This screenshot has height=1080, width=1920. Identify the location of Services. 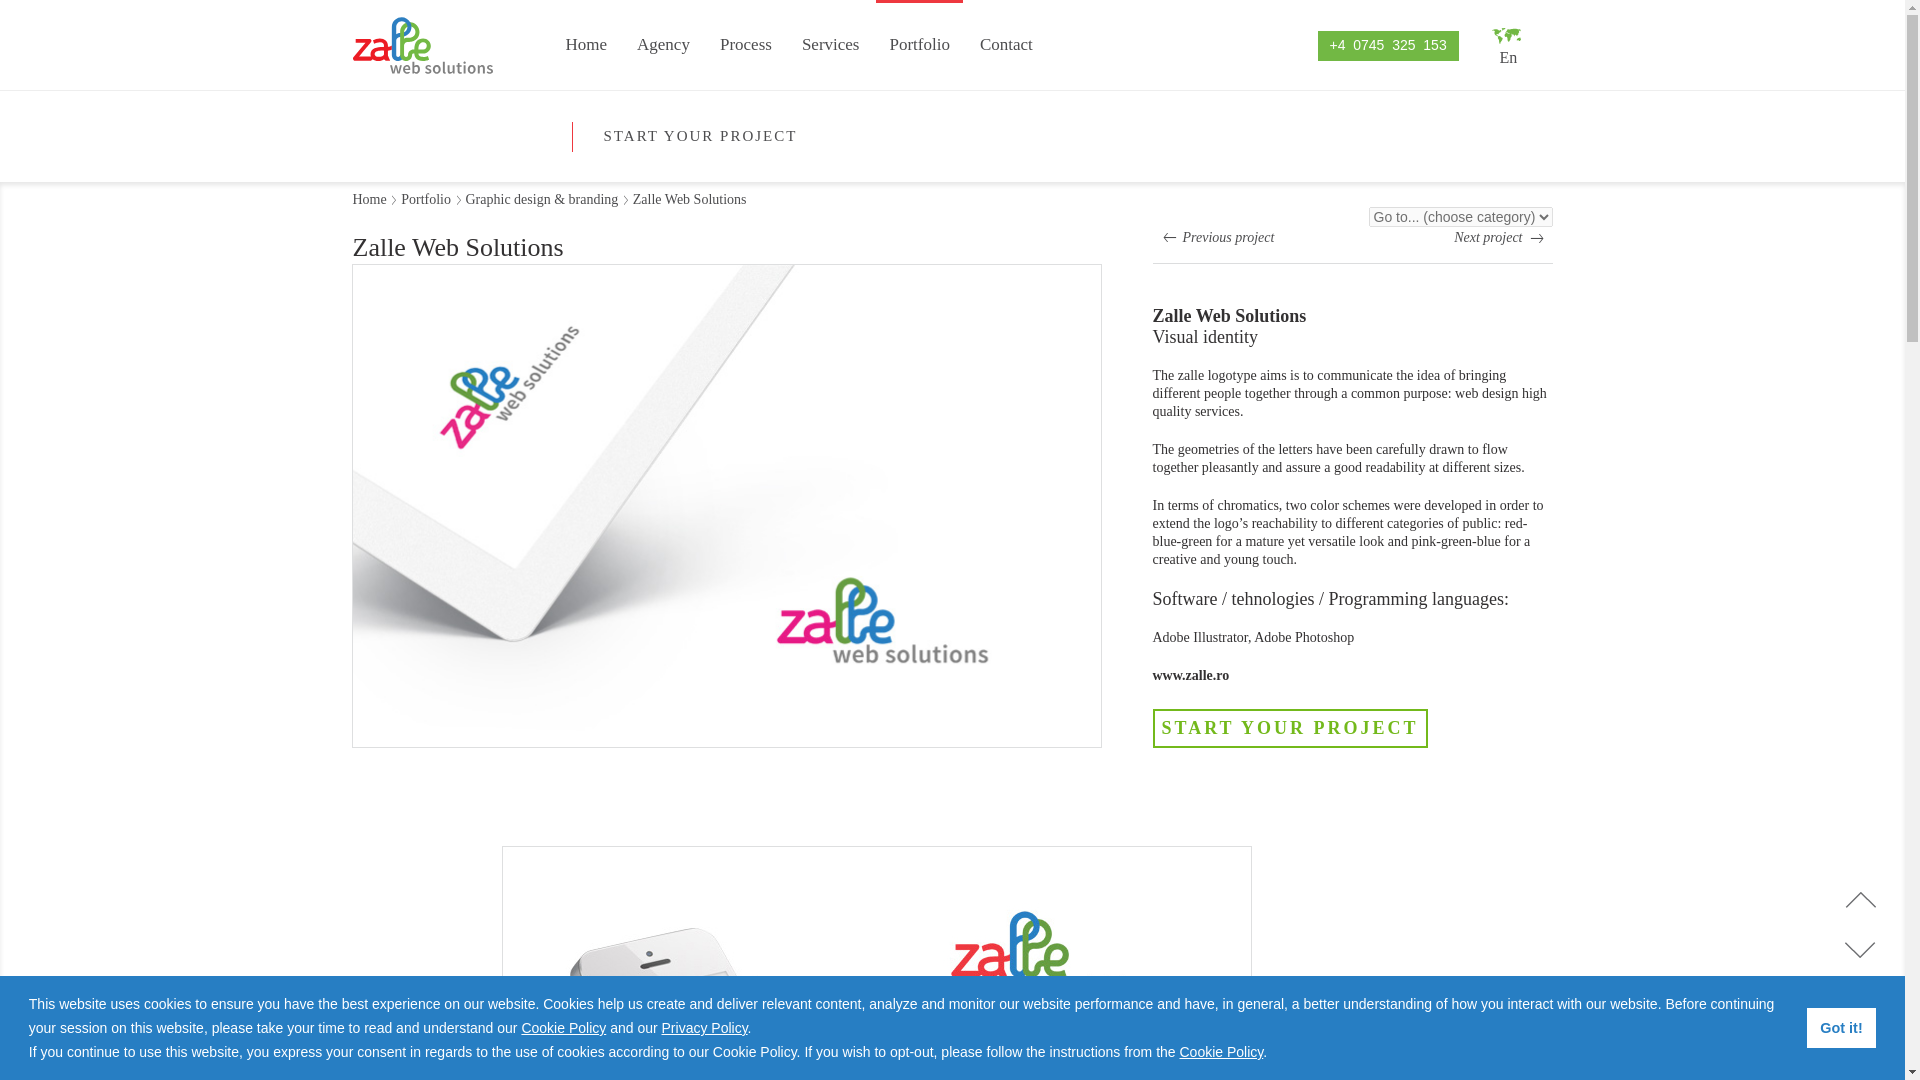
(831, 46).